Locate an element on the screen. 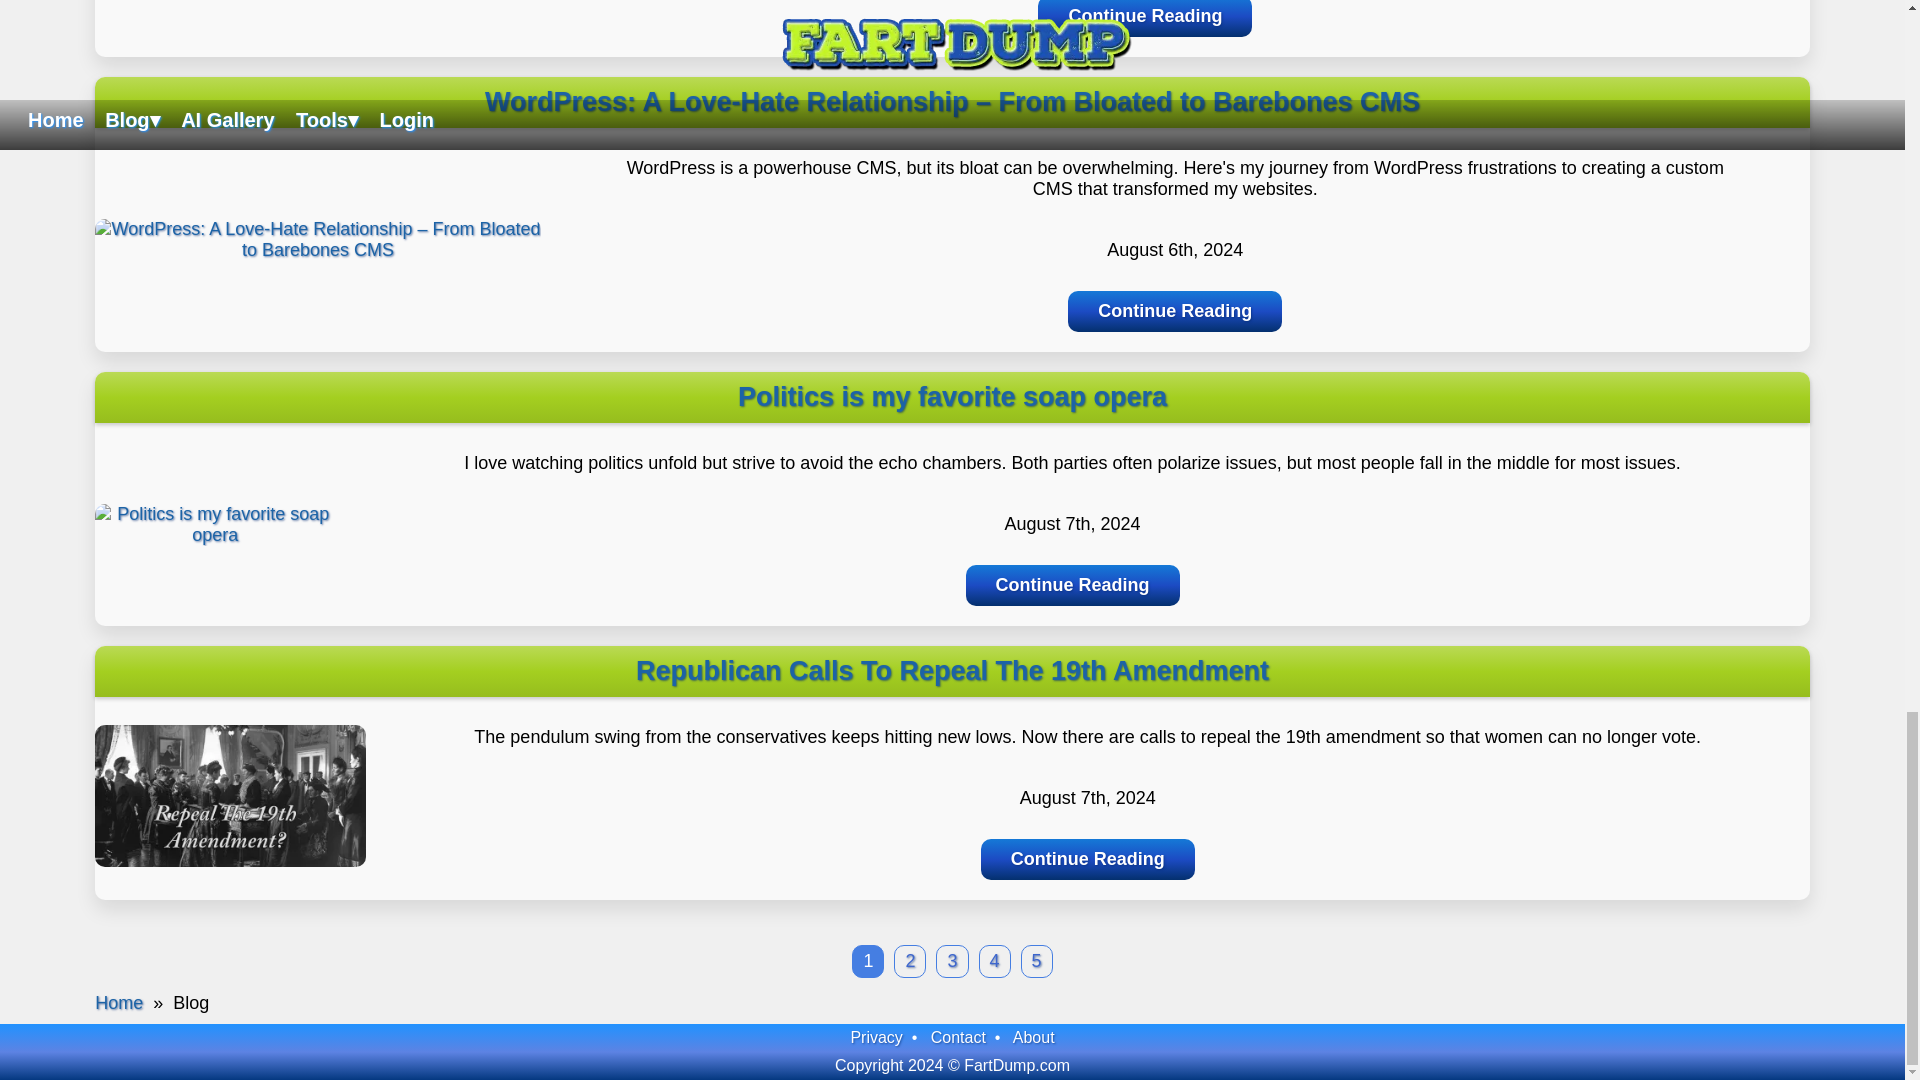 Image resolution: width=1920 pixels, height=1080 pixels. Continue Reading is located at coordinates (1088, 860).